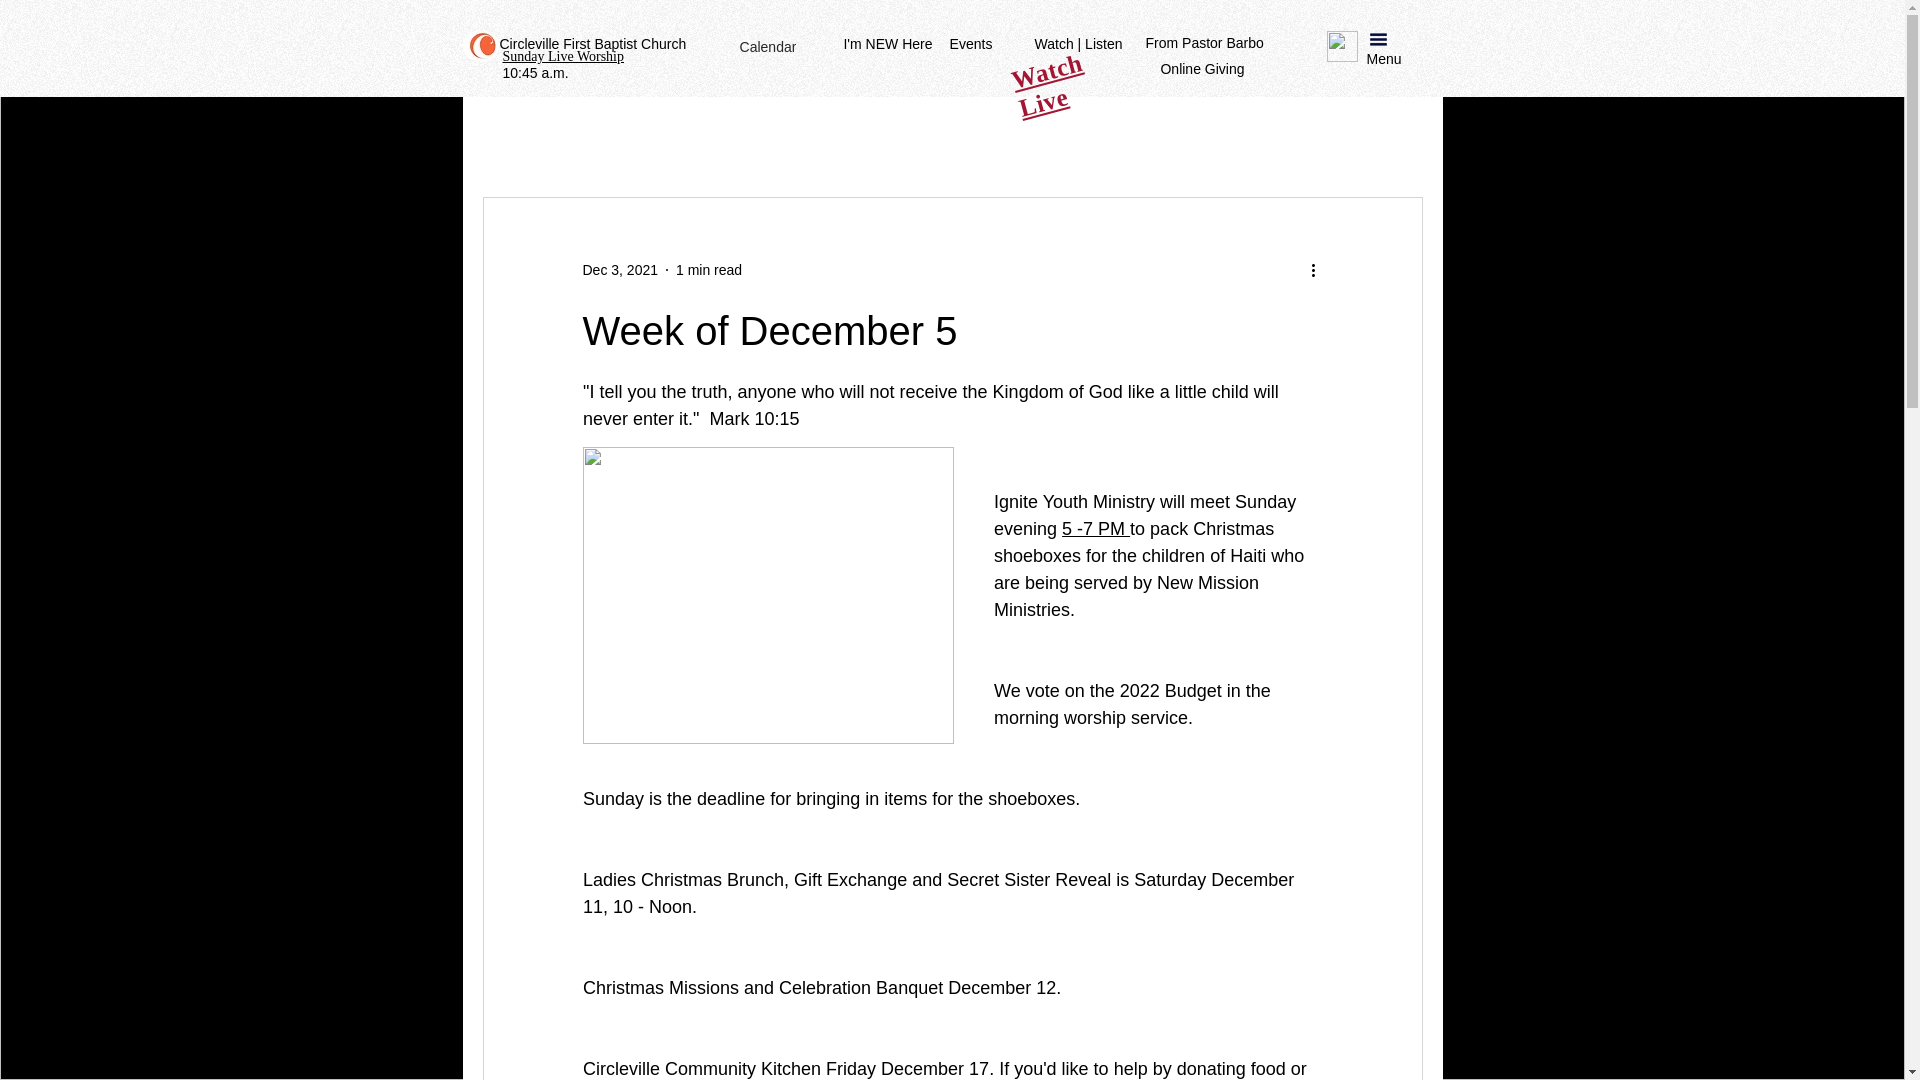 The height and width of the screenshot is (1080, 1920). Describe the element at coordinates (1044, 76) in the screenshot. I see `Watch Live` at that location.